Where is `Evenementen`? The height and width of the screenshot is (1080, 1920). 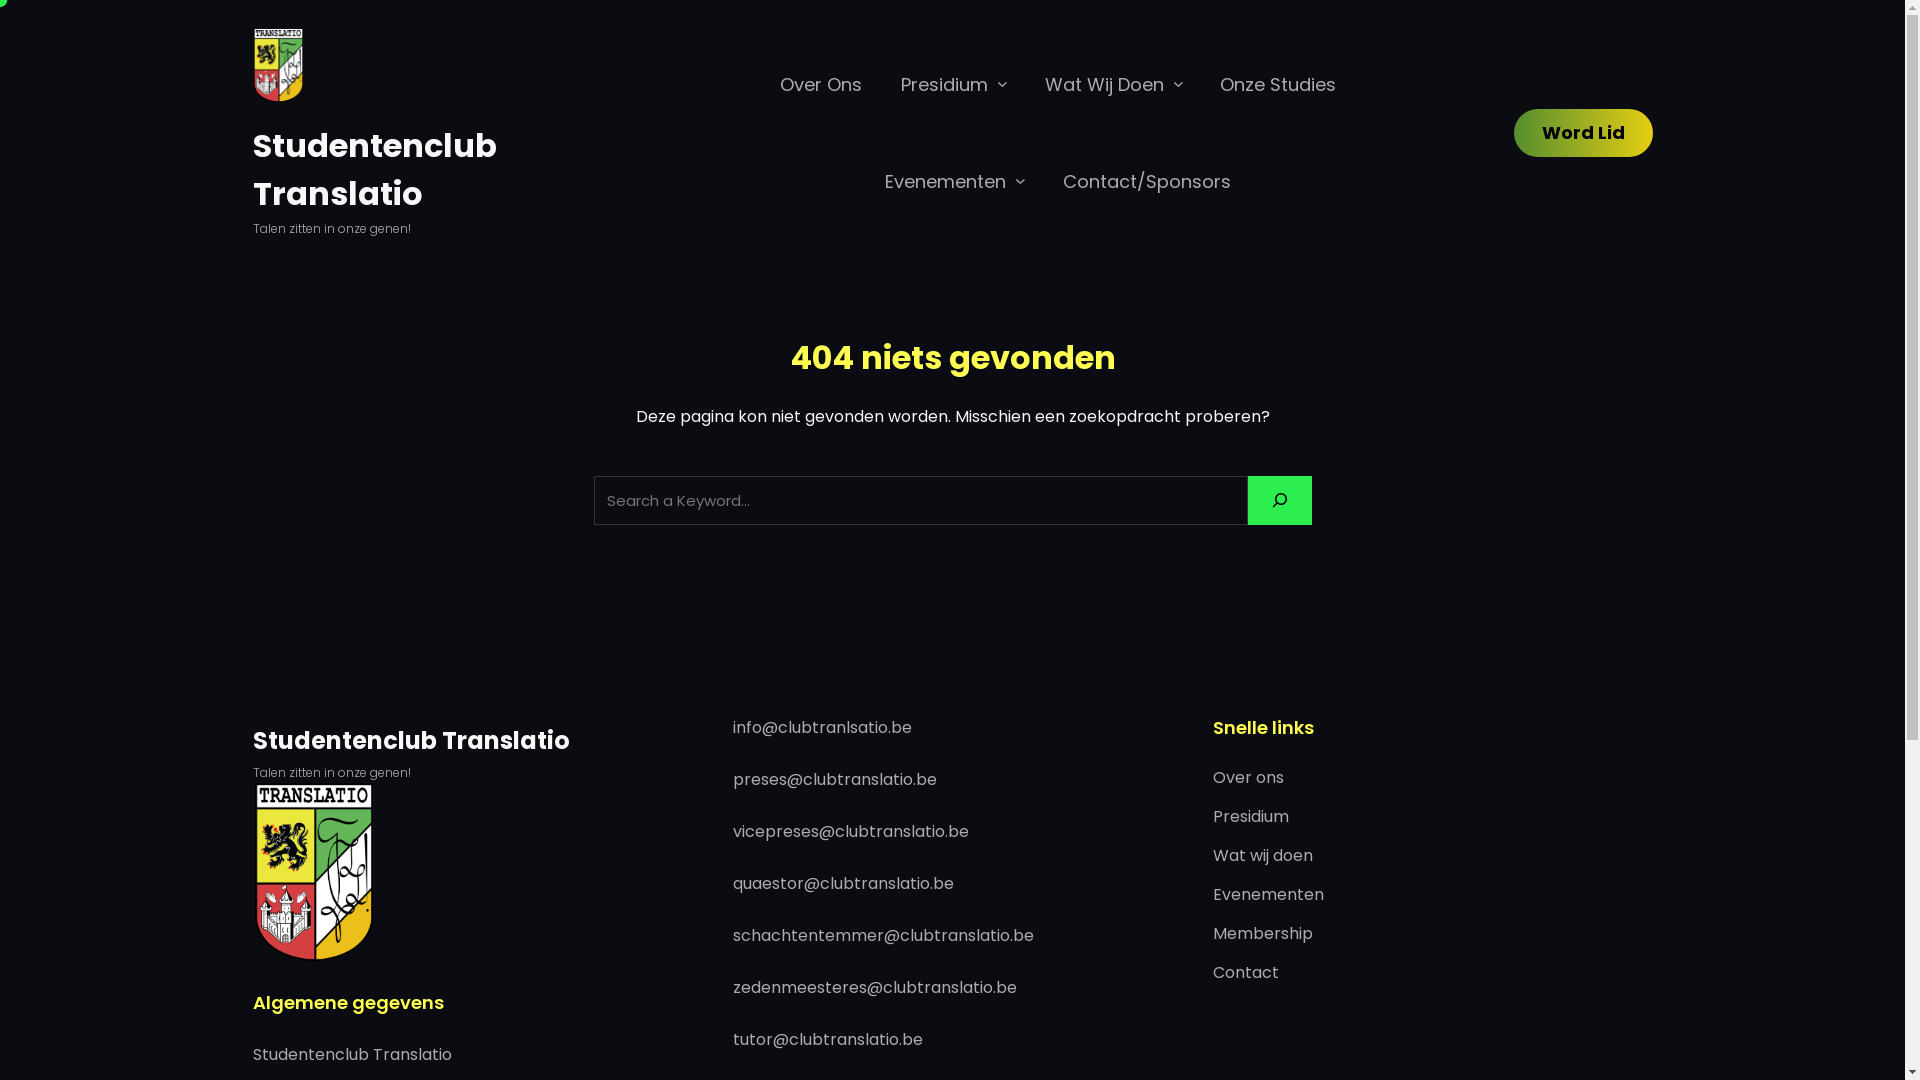 Evenementen is located at coordinates (1268, 896).